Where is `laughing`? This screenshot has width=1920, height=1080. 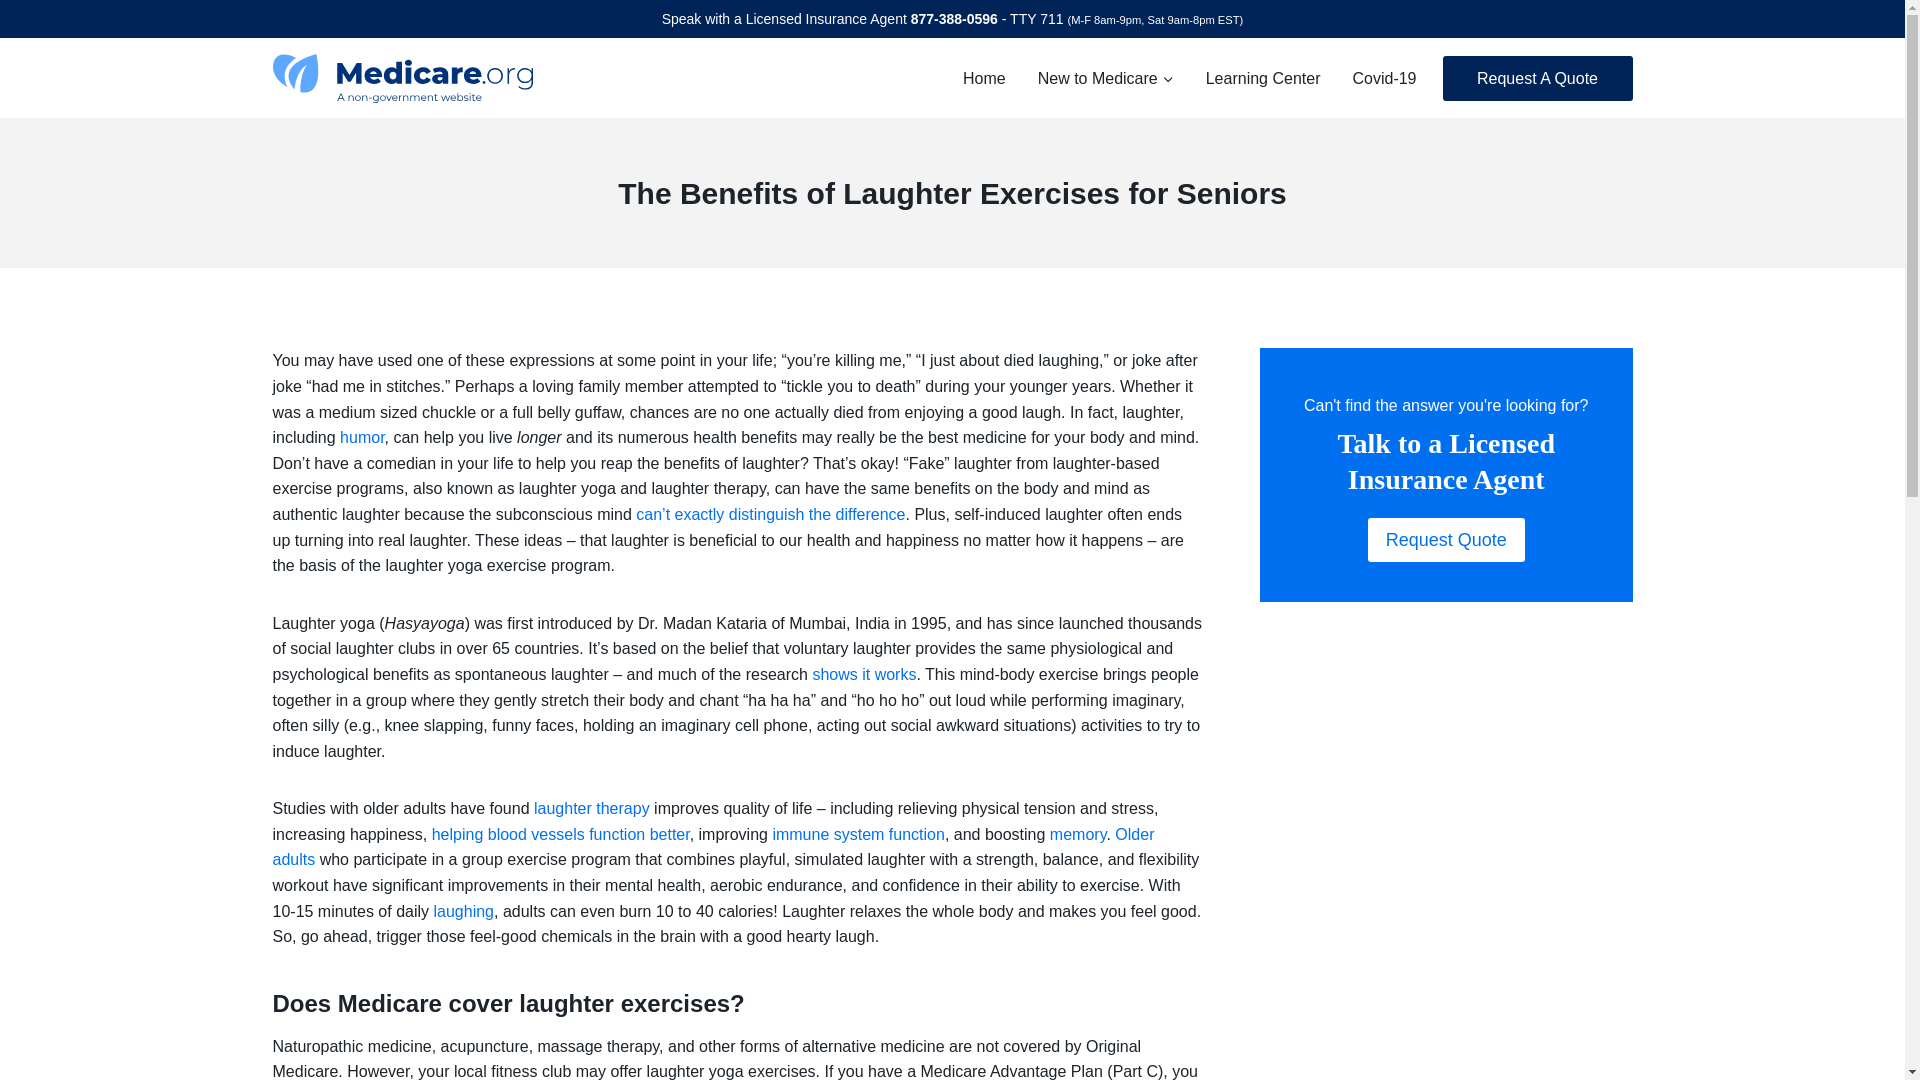 laughing is located at coordinates (463, 911).